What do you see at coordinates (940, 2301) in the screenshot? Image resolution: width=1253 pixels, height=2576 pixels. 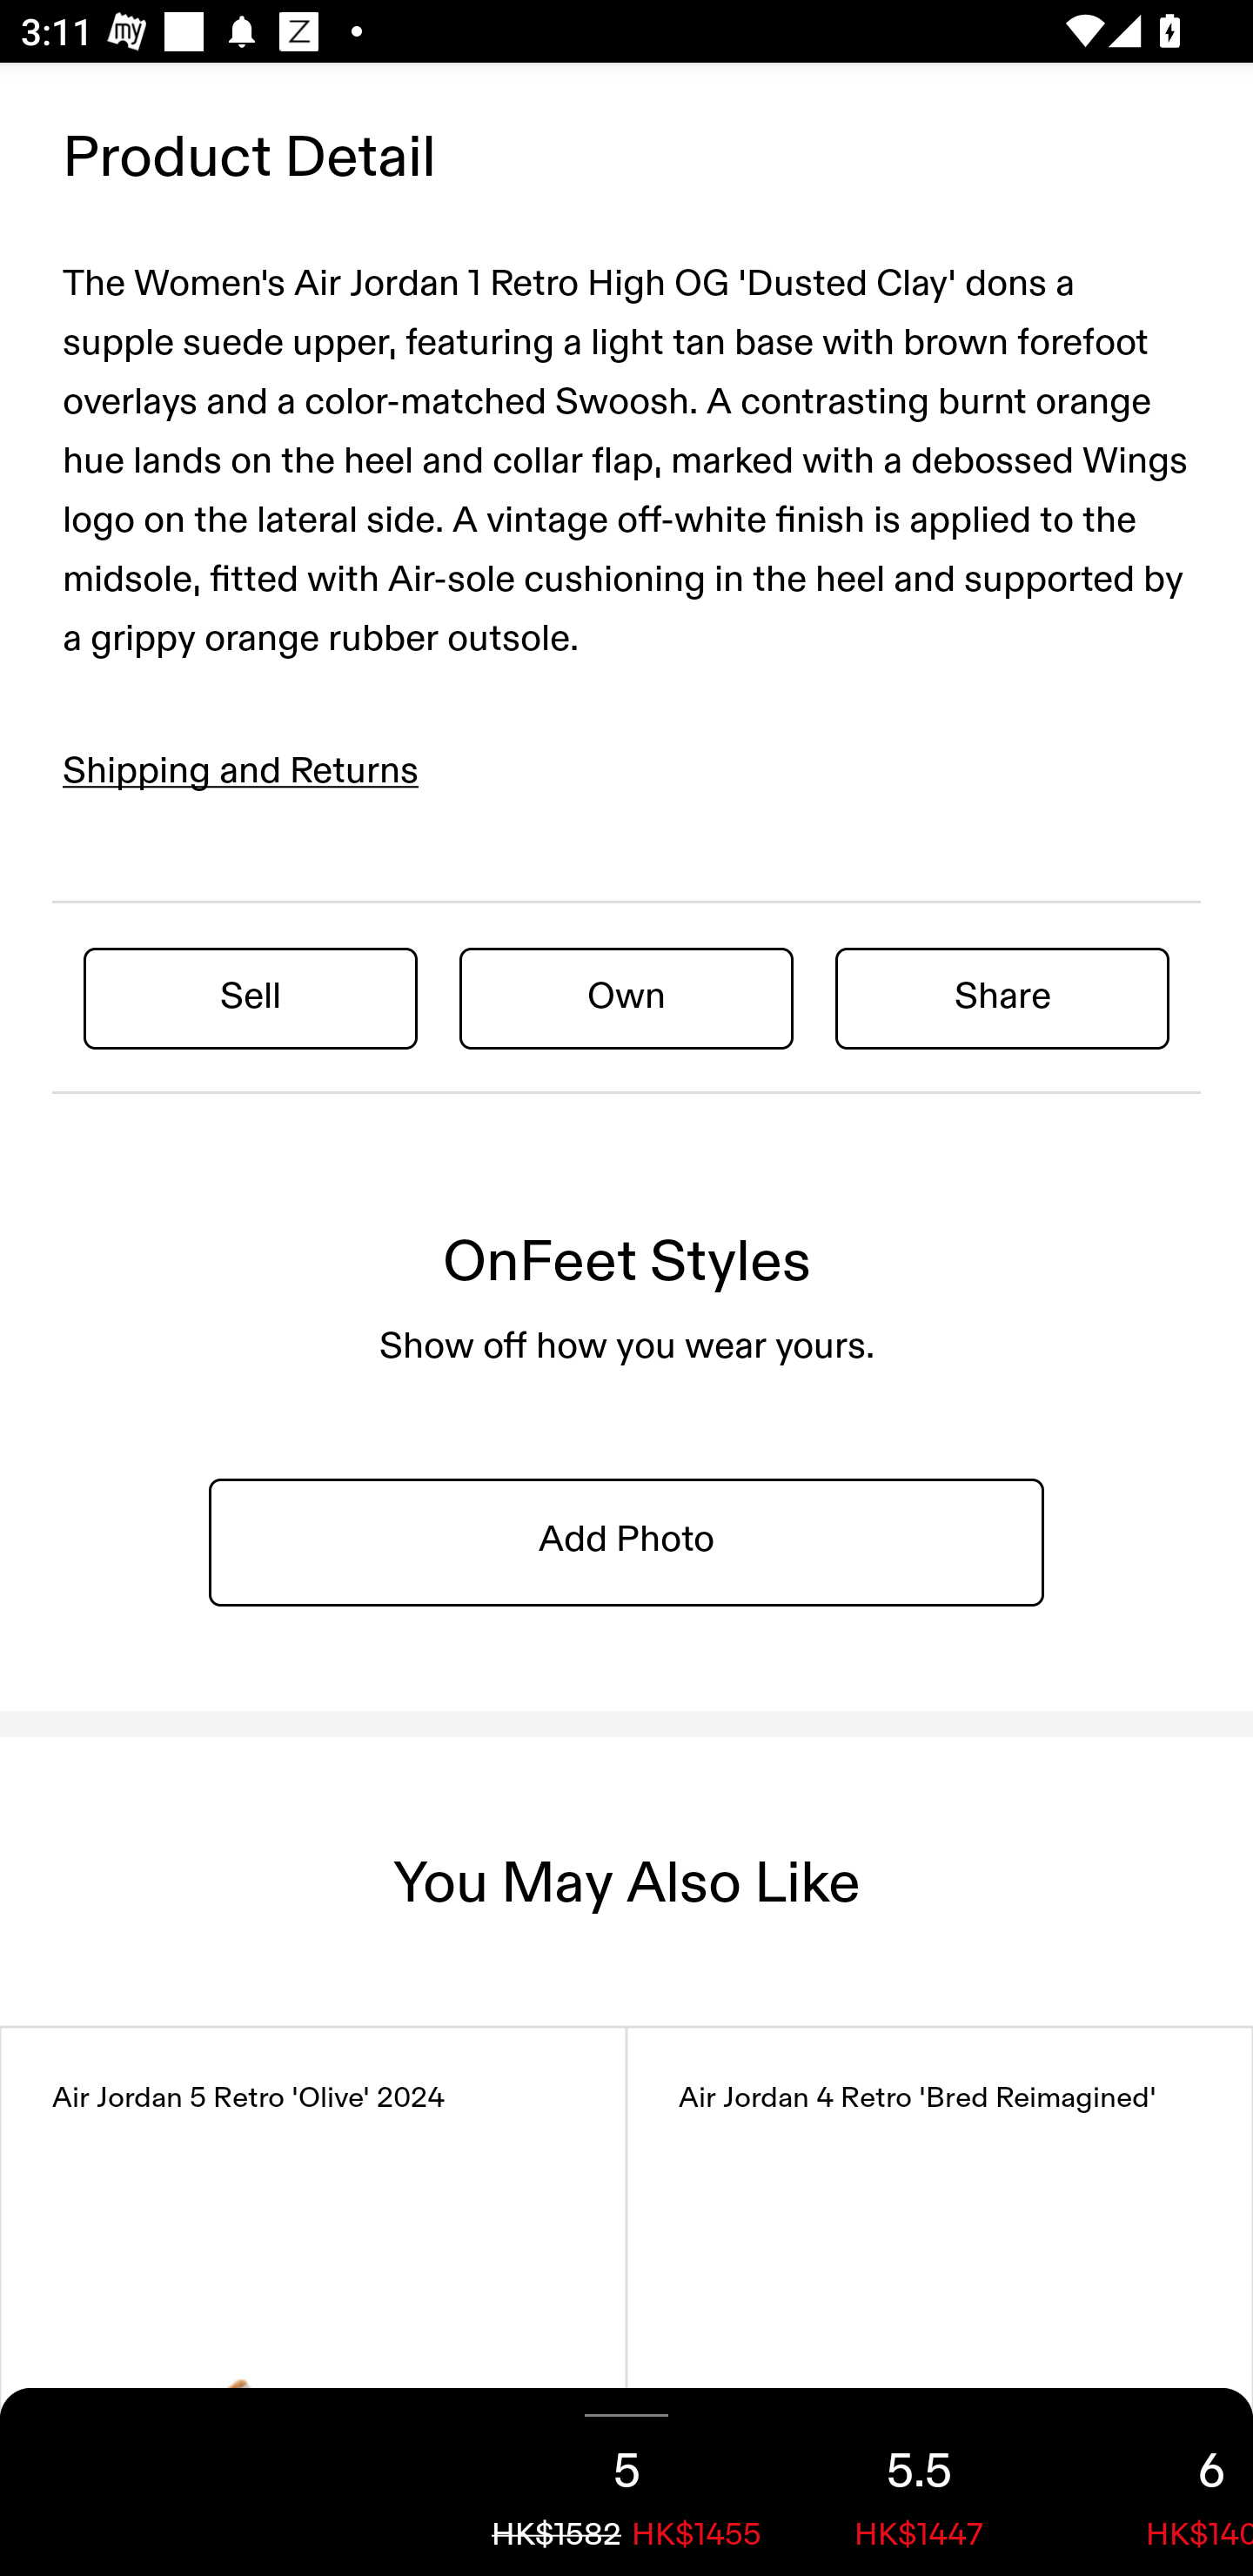 I see `Air Jordan 4 Retro 'Bred Reimagined'` at bounding box center [940, 2301].